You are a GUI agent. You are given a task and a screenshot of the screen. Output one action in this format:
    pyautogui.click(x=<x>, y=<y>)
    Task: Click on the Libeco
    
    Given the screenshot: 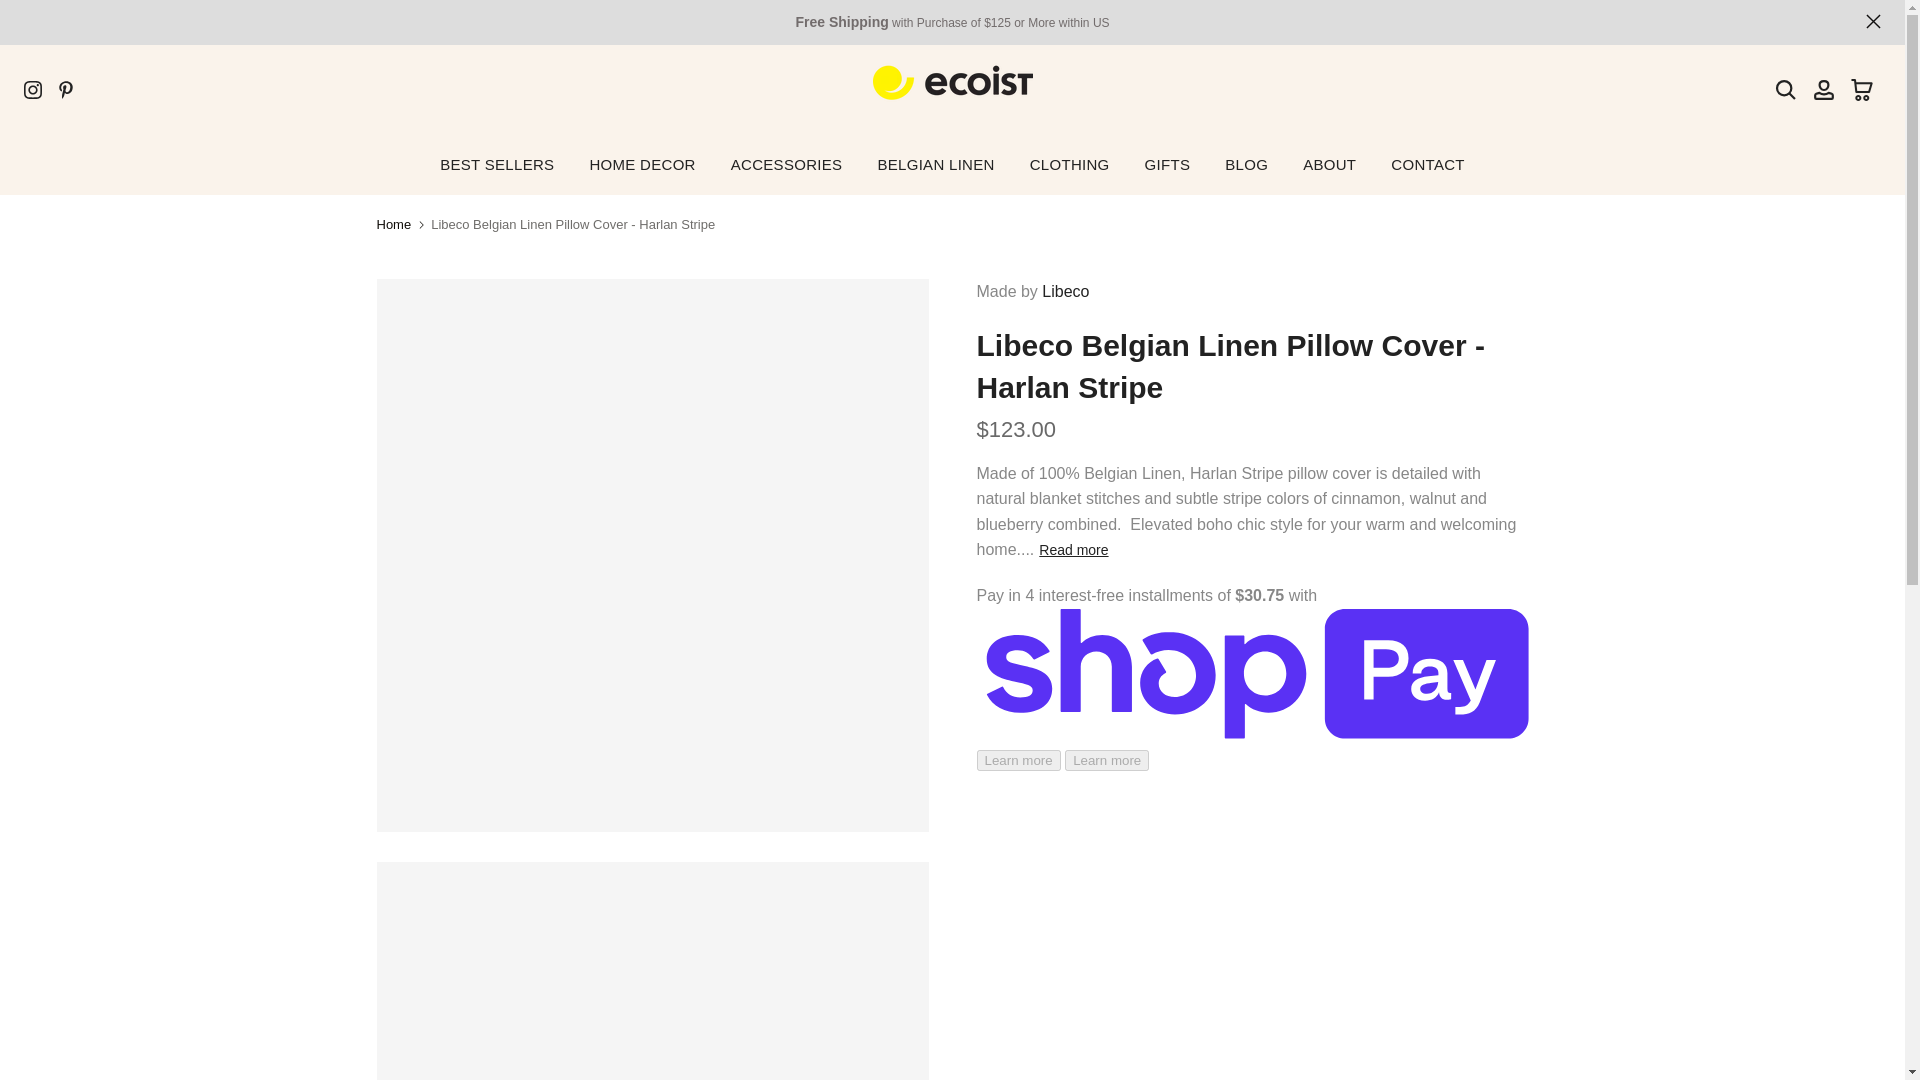 What is the action you would take?
    pyautogui.click(x=1065, y=291)
    